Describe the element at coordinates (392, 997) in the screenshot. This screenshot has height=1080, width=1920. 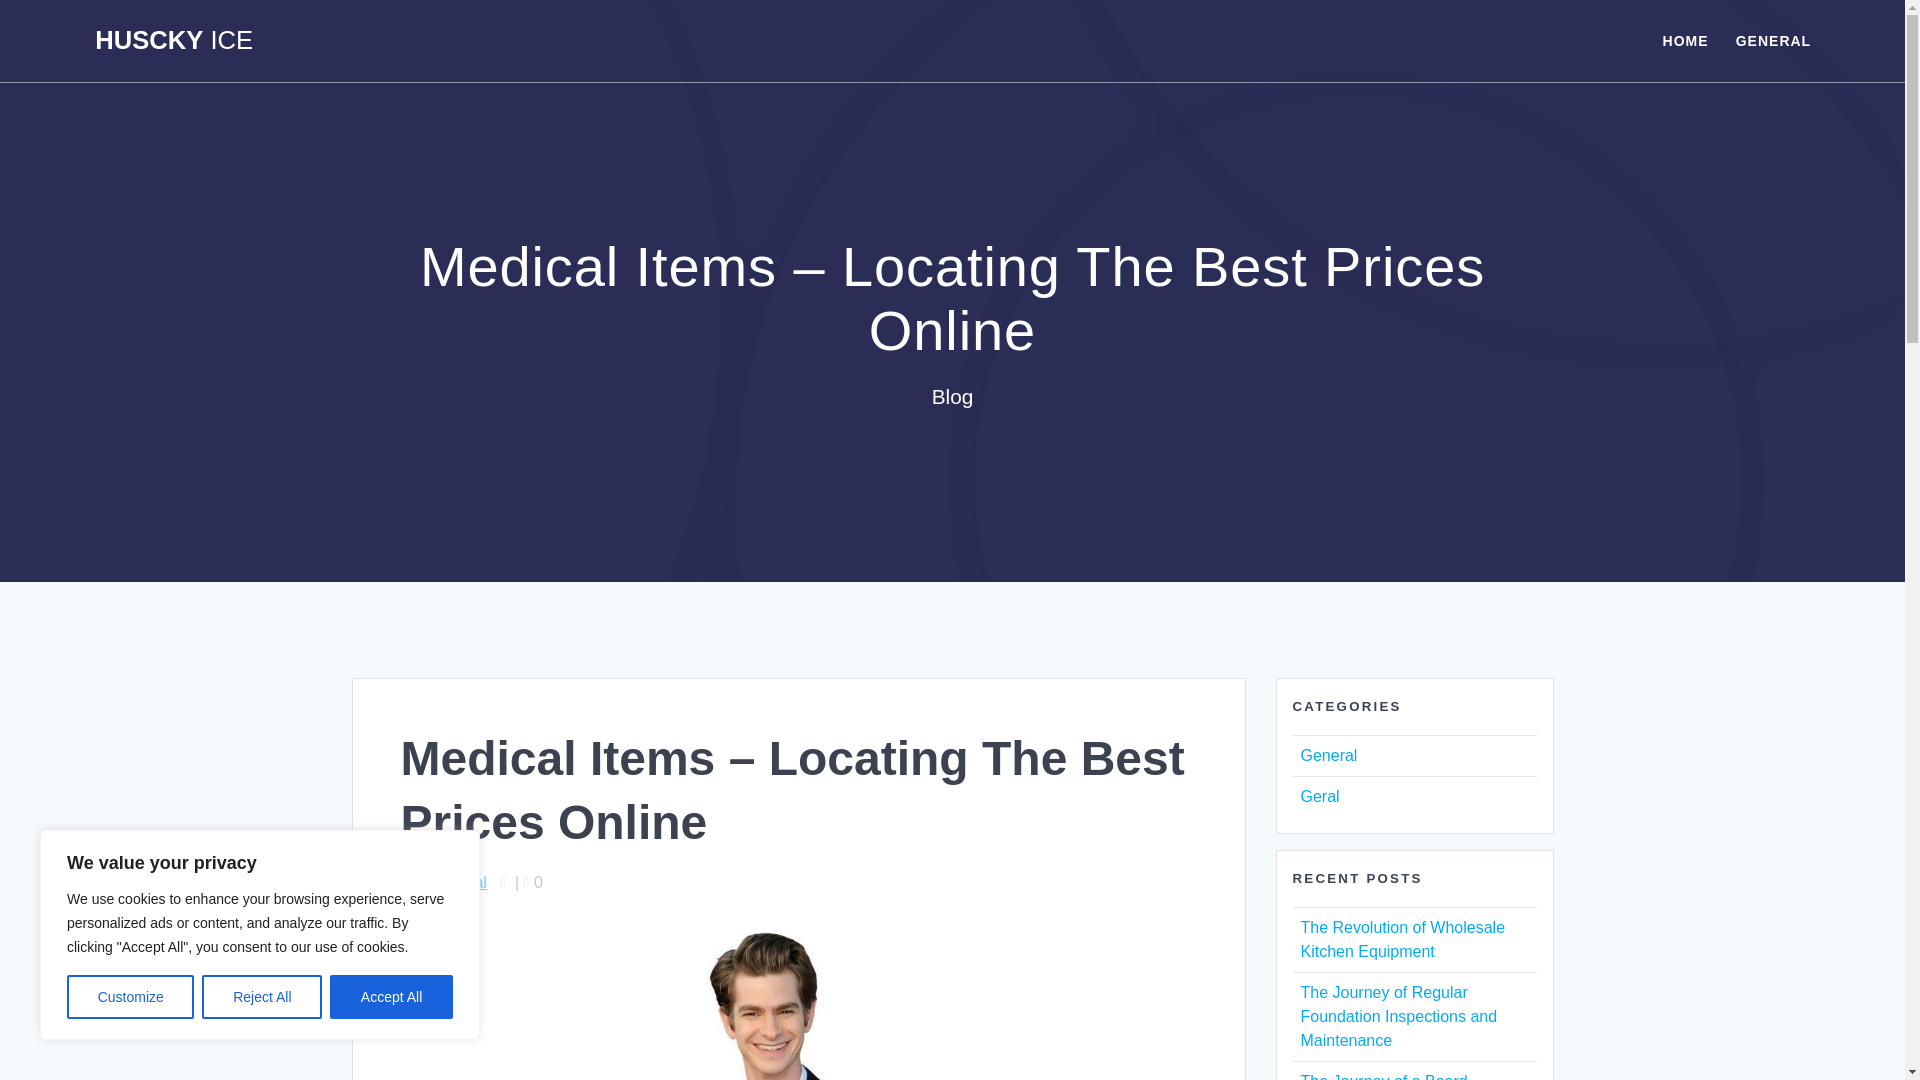
I see `Accept All` at that location.